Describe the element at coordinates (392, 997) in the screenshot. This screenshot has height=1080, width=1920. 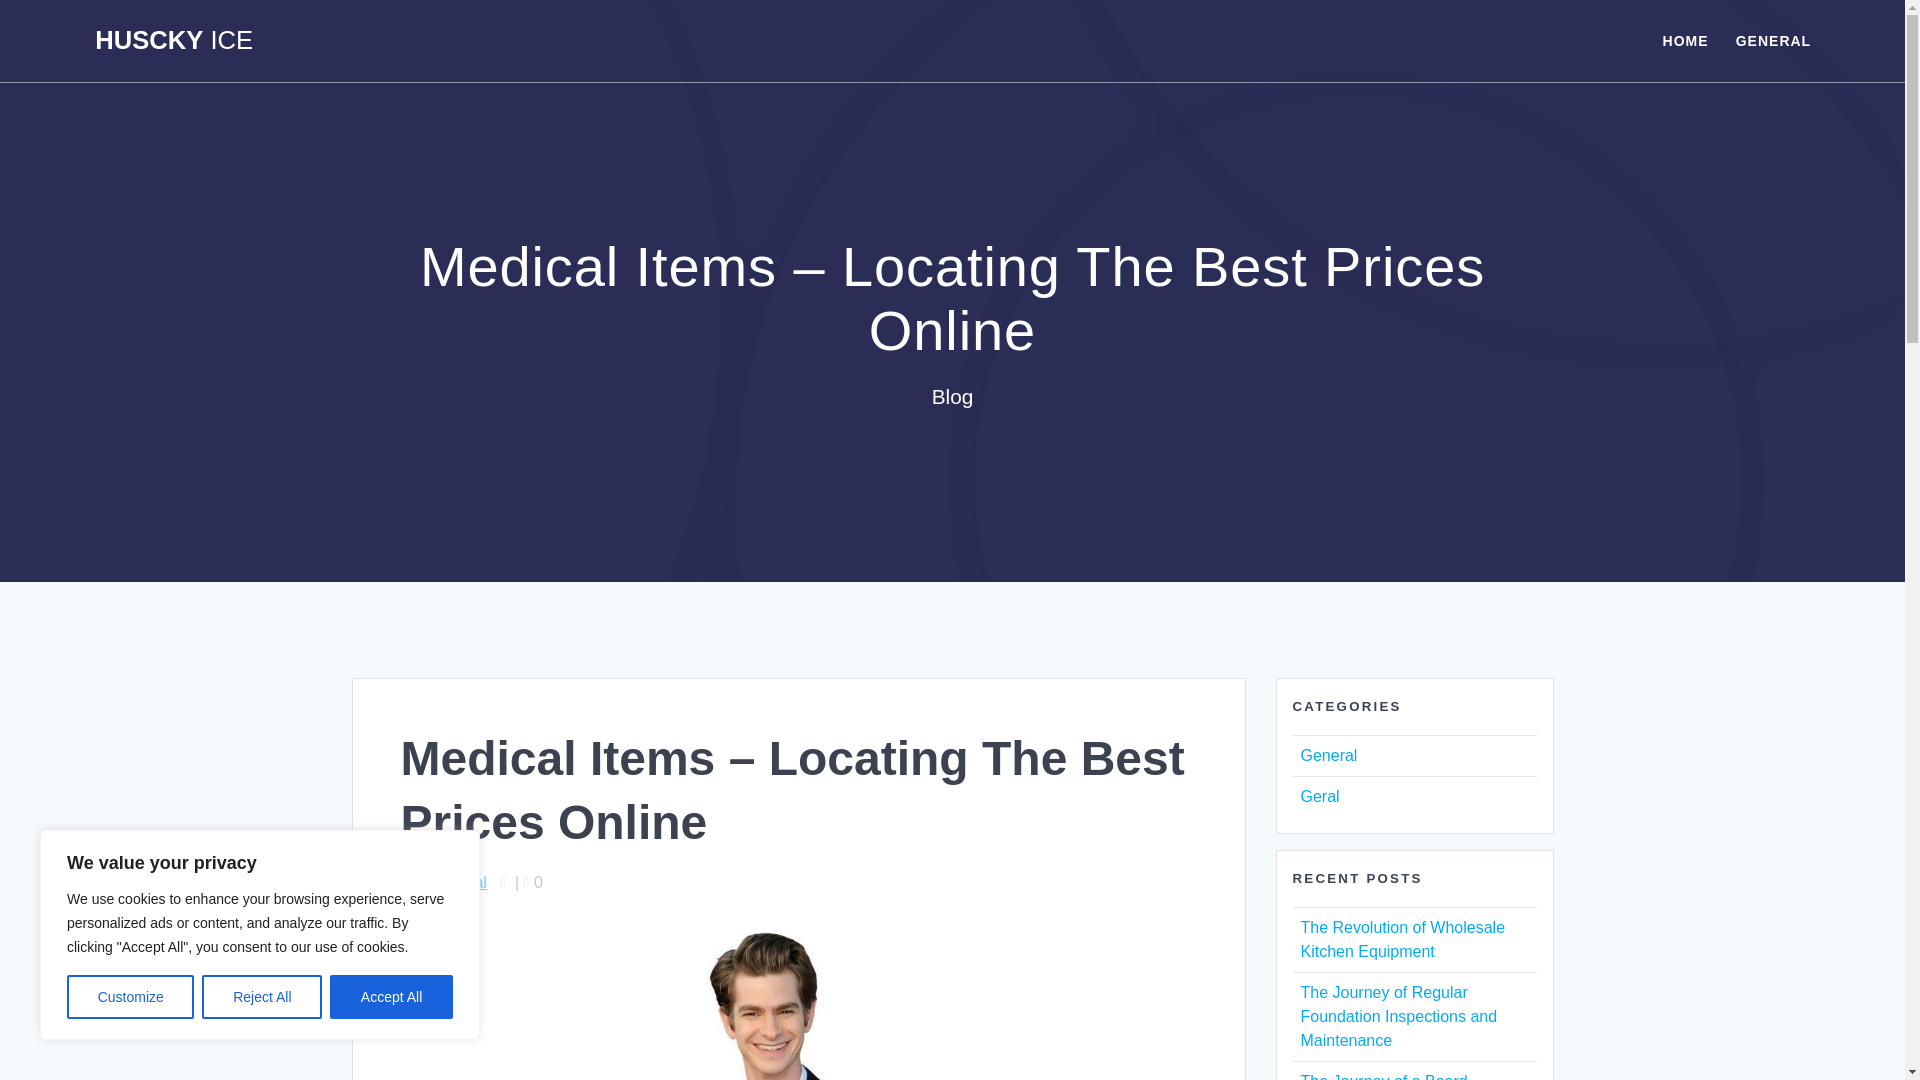
I see `Accept All` at that location.